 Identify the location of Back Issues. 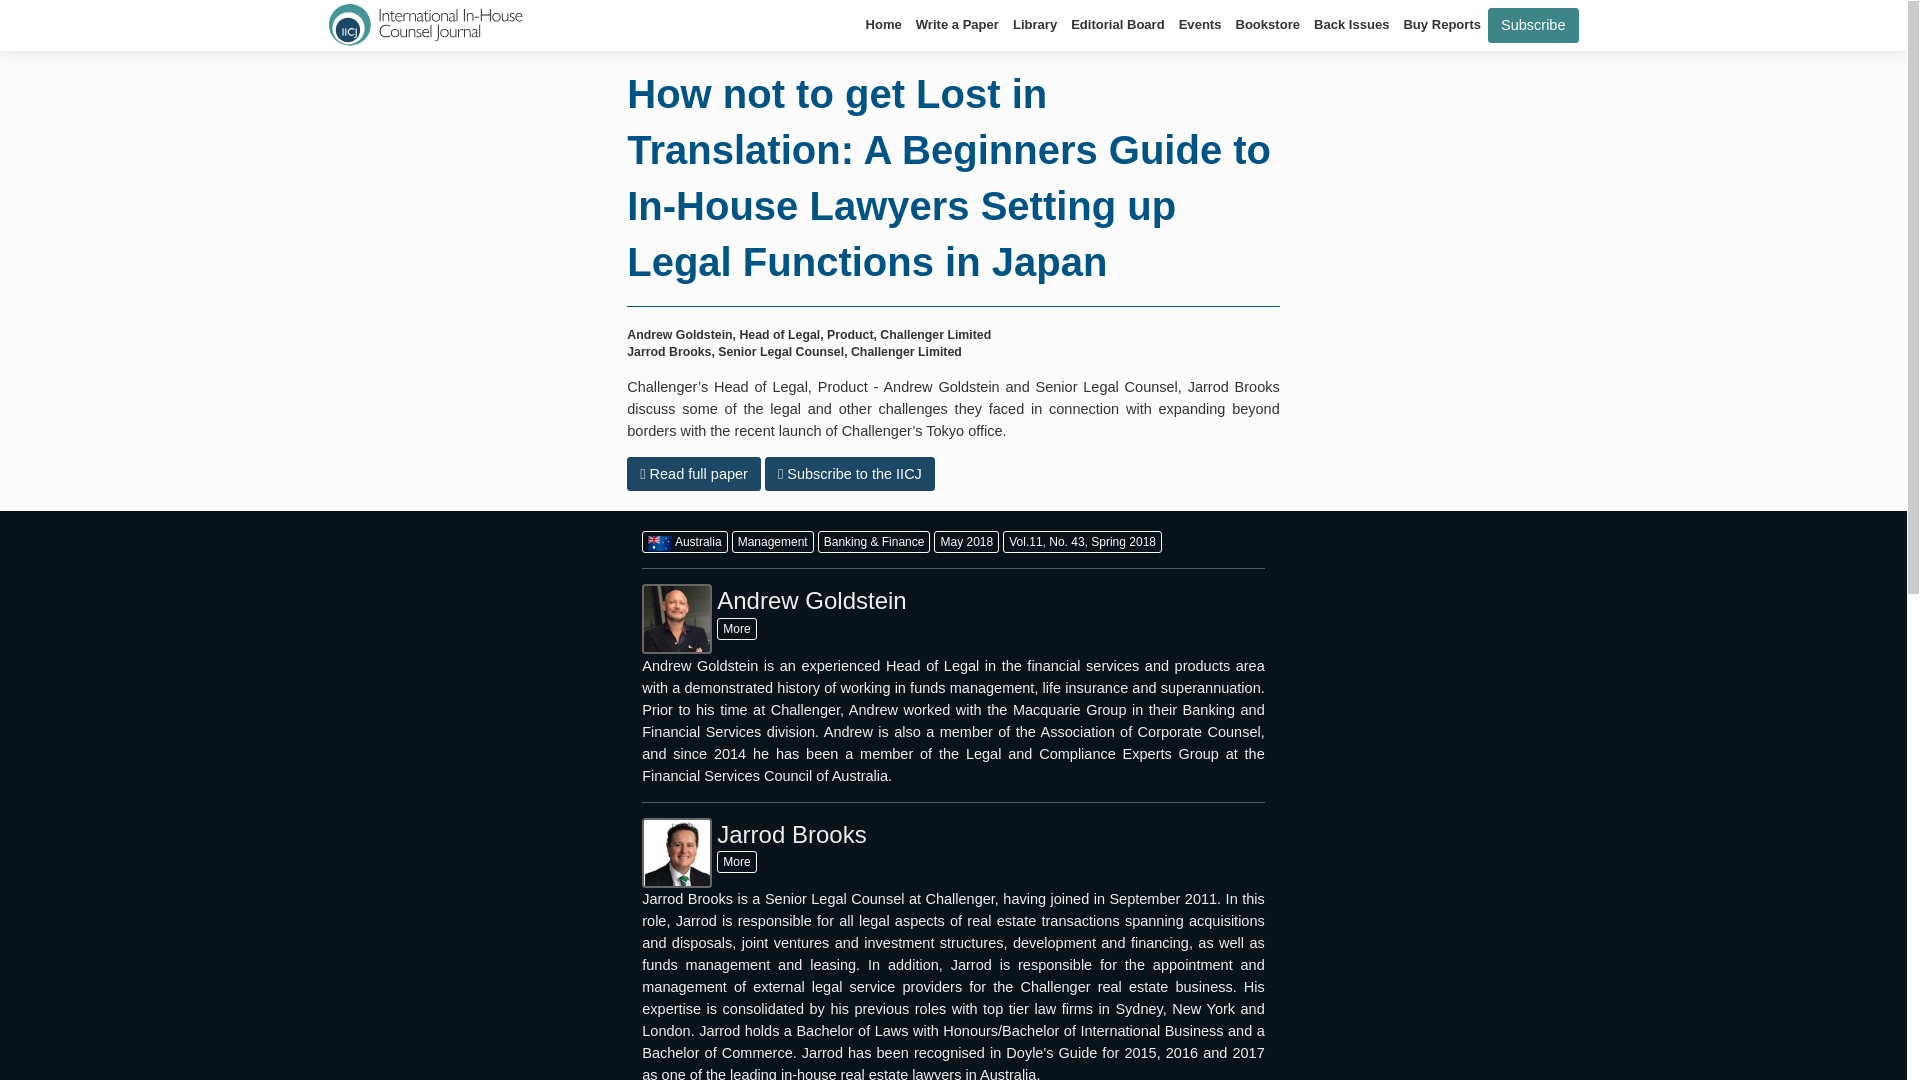
(1351, 24).